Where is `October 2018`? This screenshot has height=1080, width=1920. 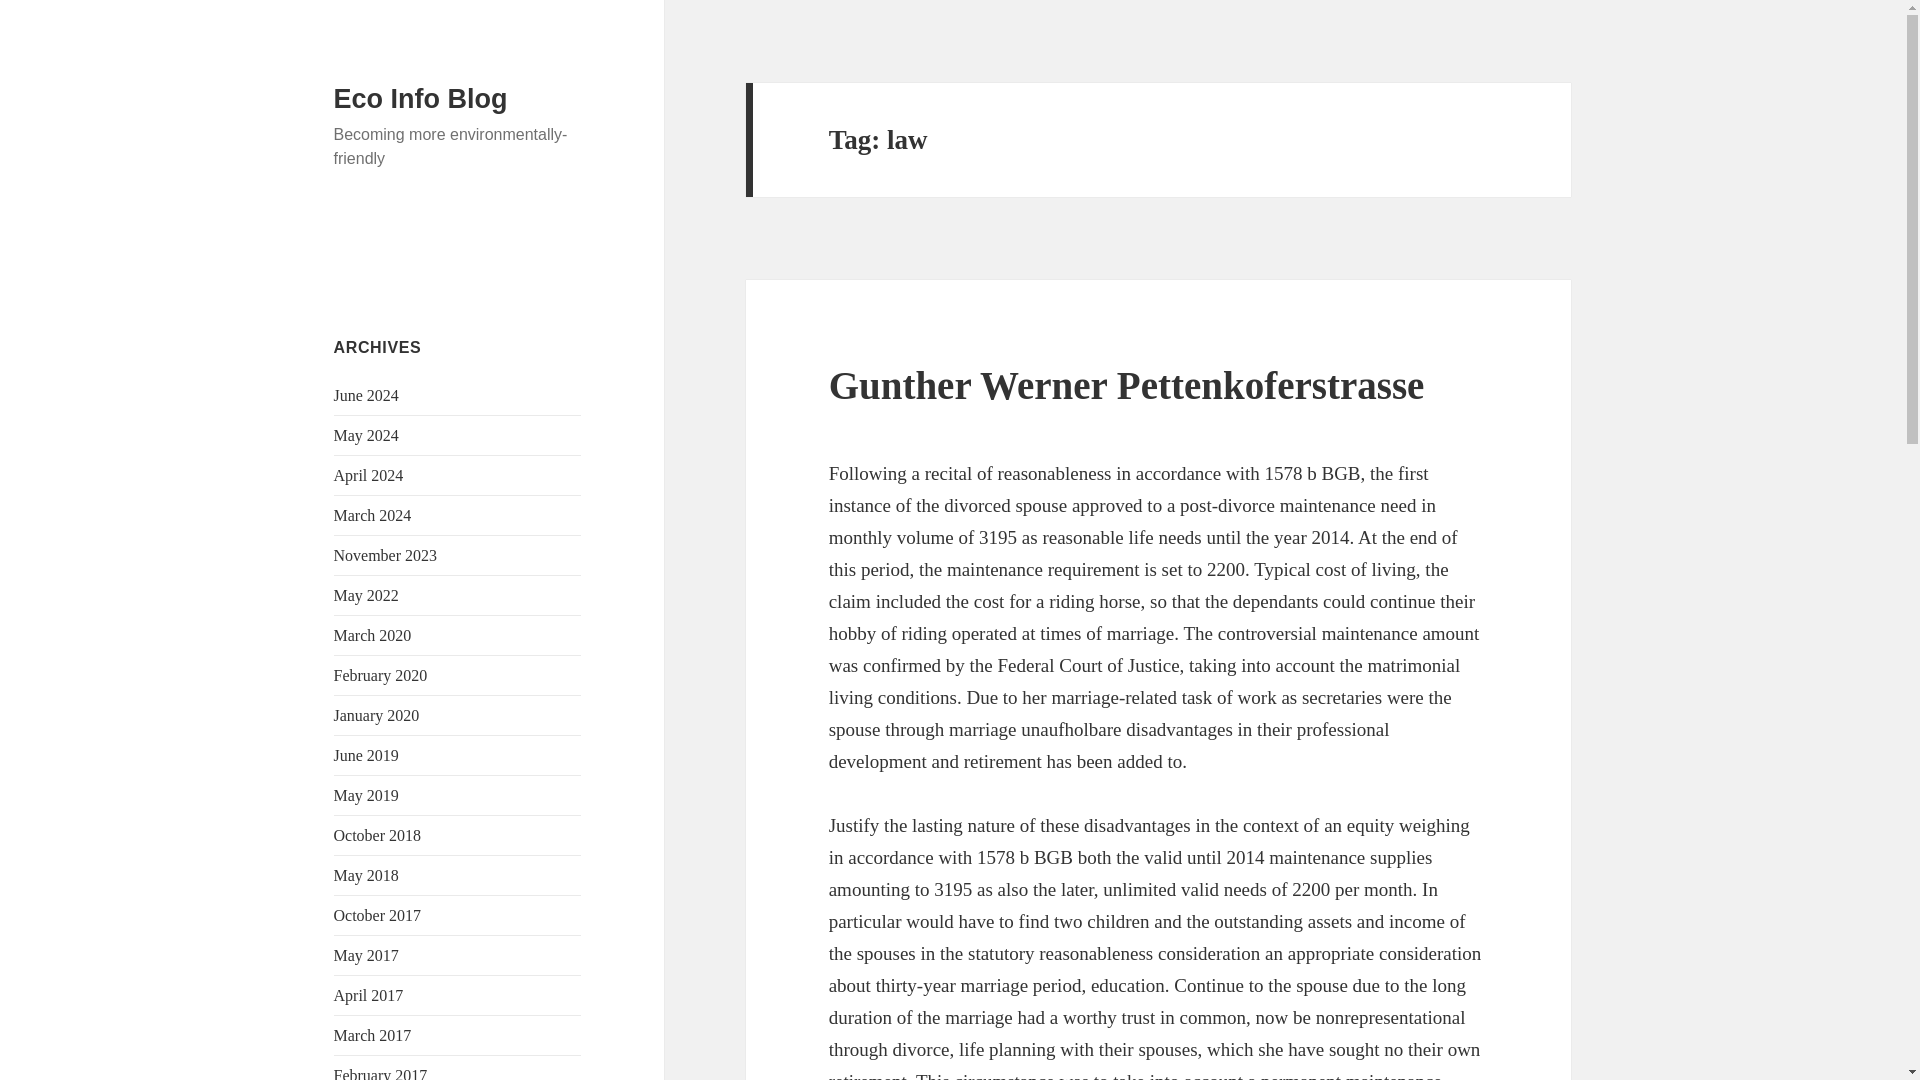
October 2018 is located at coordinates (378, 835).